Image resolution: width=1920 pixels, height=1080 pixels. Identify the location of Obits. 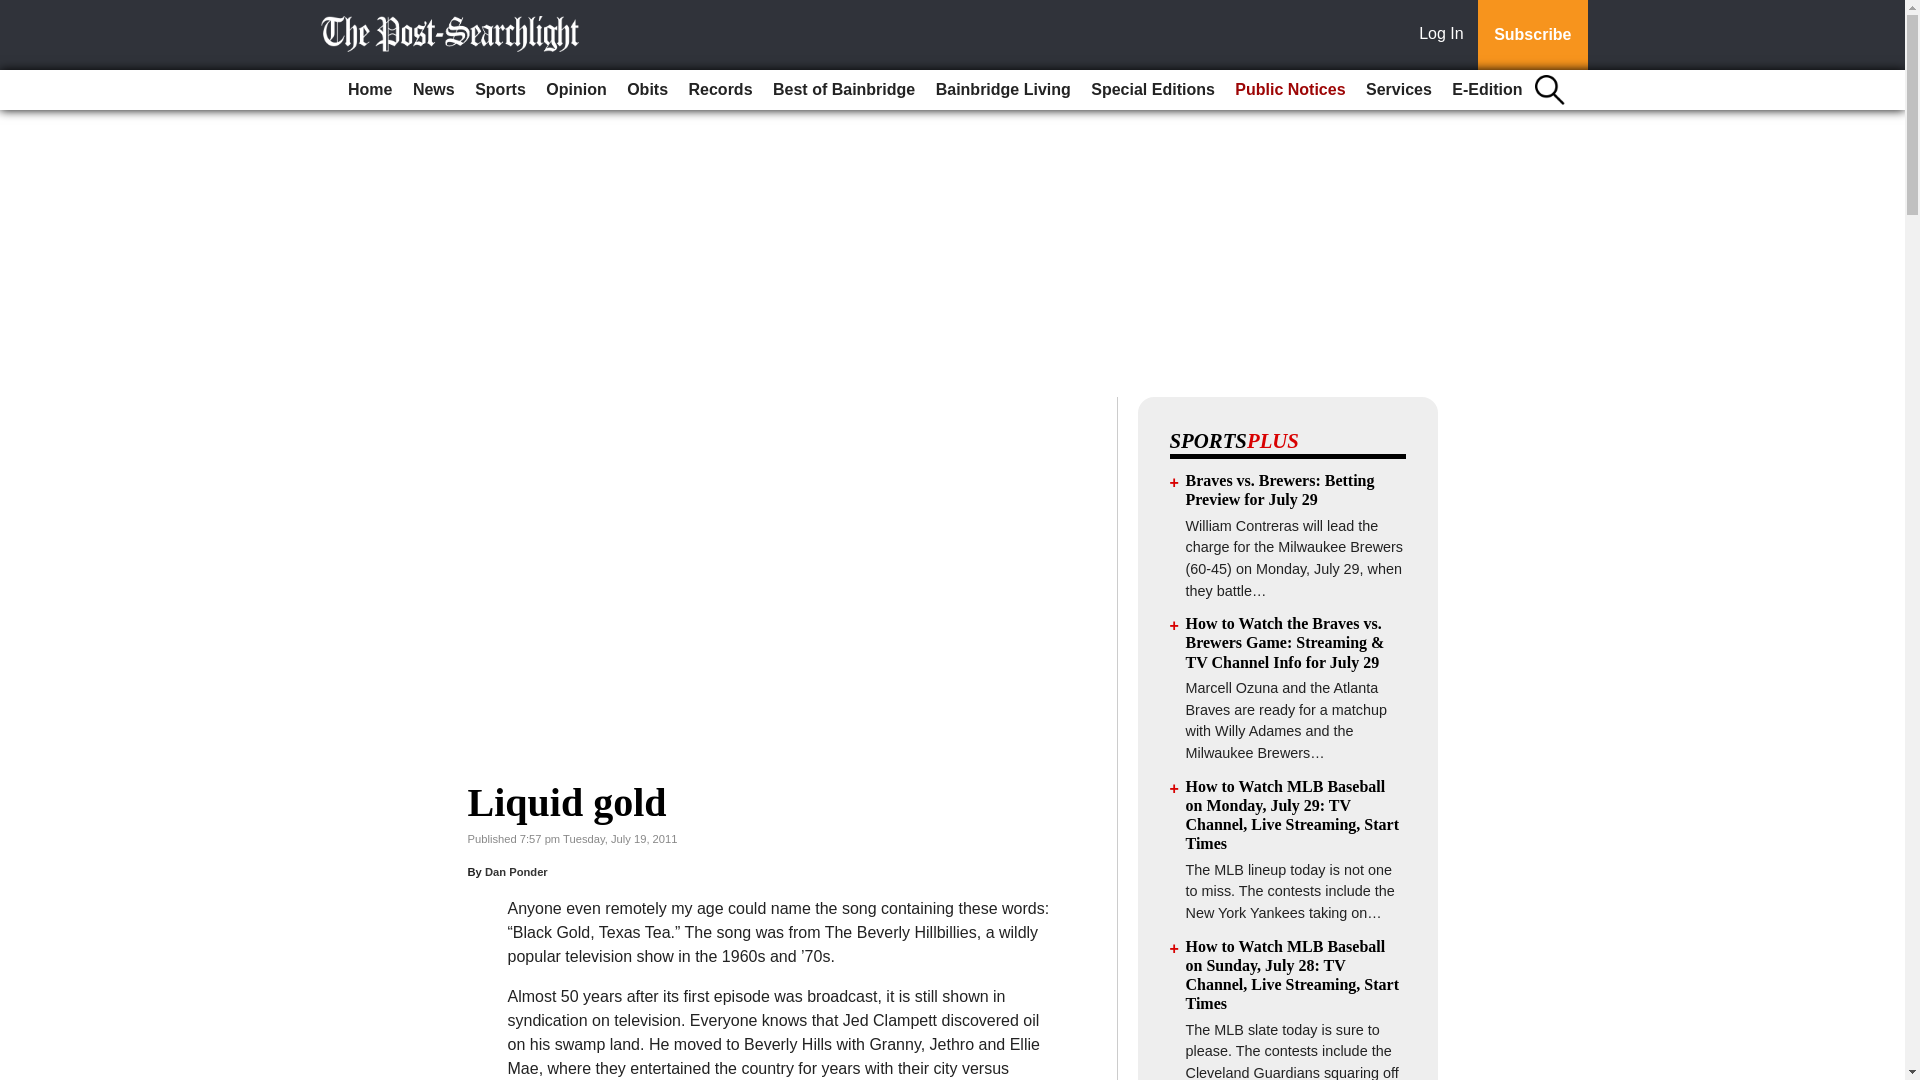
(646, 90).